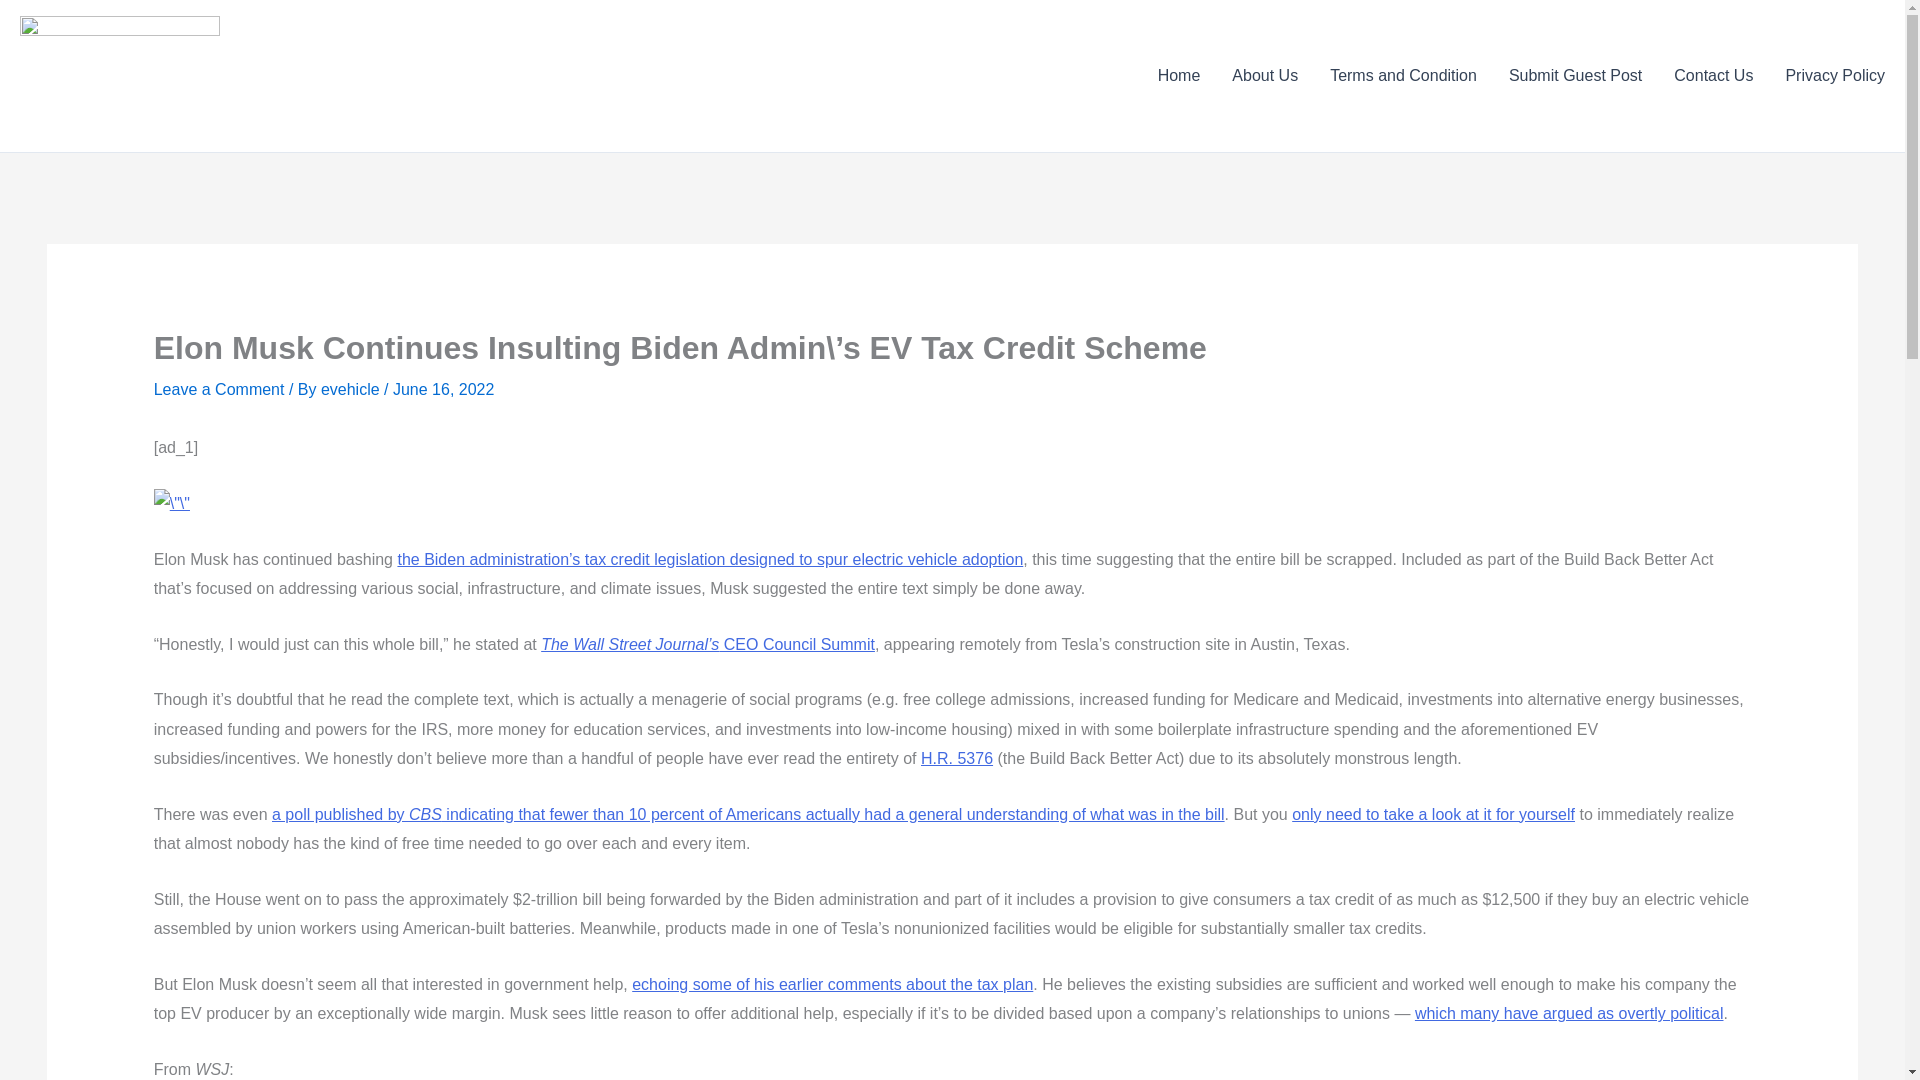 Image resolution: width=1920 pixels, height=1080 pixels. I want to click on H.R. 5376, so click(956, 758).